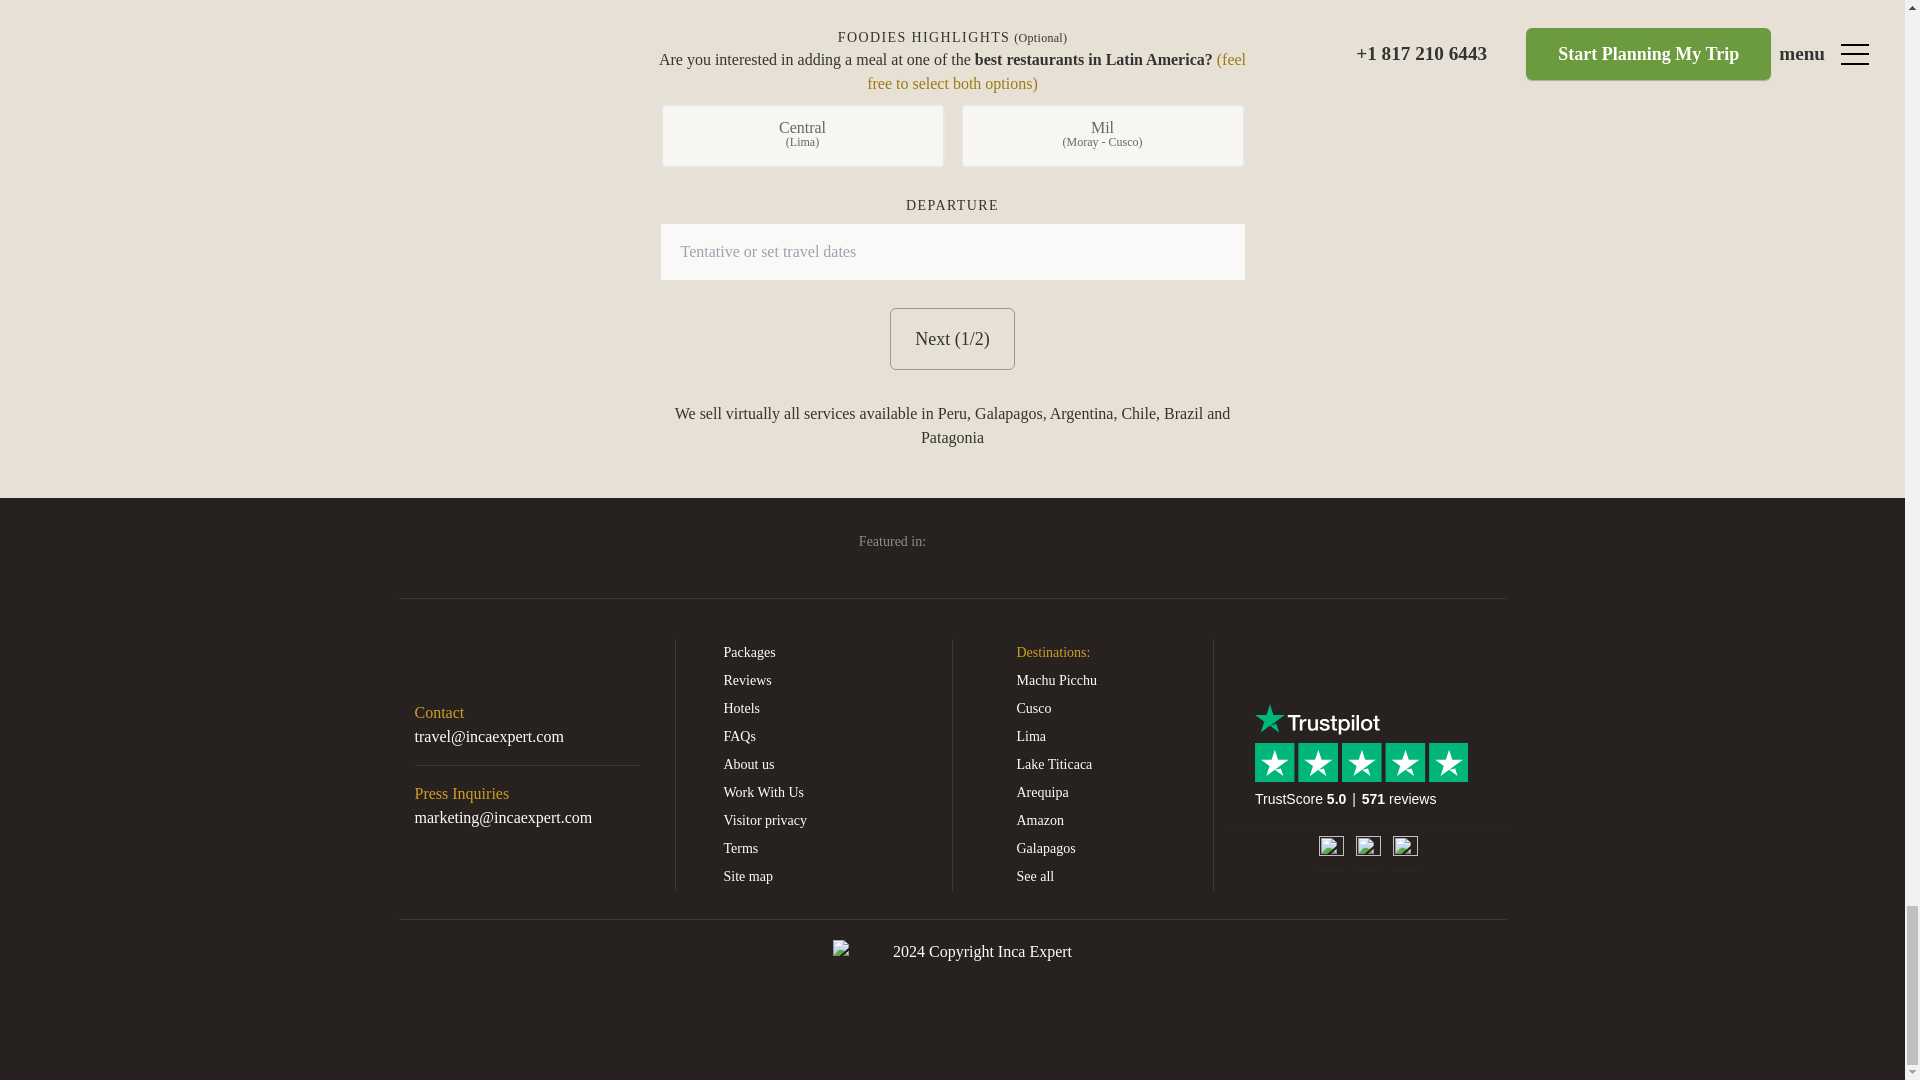 This screenshot has width=1920, height=1080. I want to click on About us, so click(830, 764).